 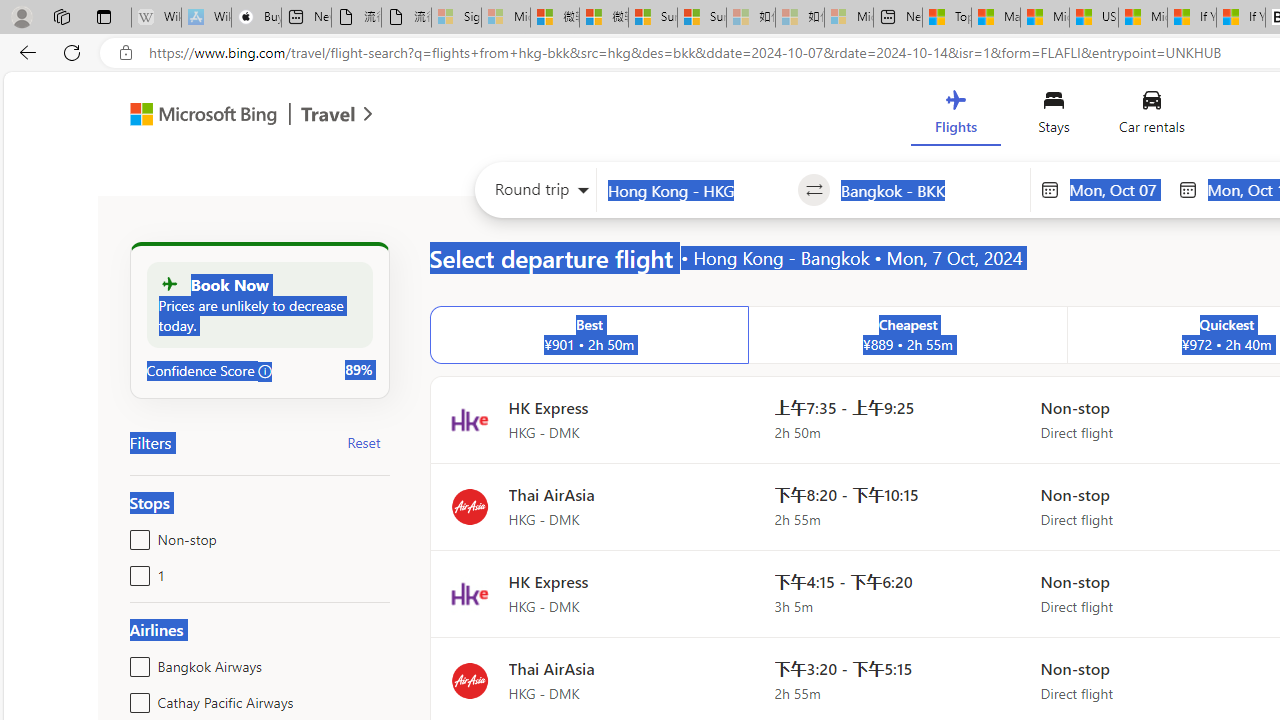 What do you see at coordinates (955, 116) in the screenshot?
I see `Flights` at bounding box center [955, 116].